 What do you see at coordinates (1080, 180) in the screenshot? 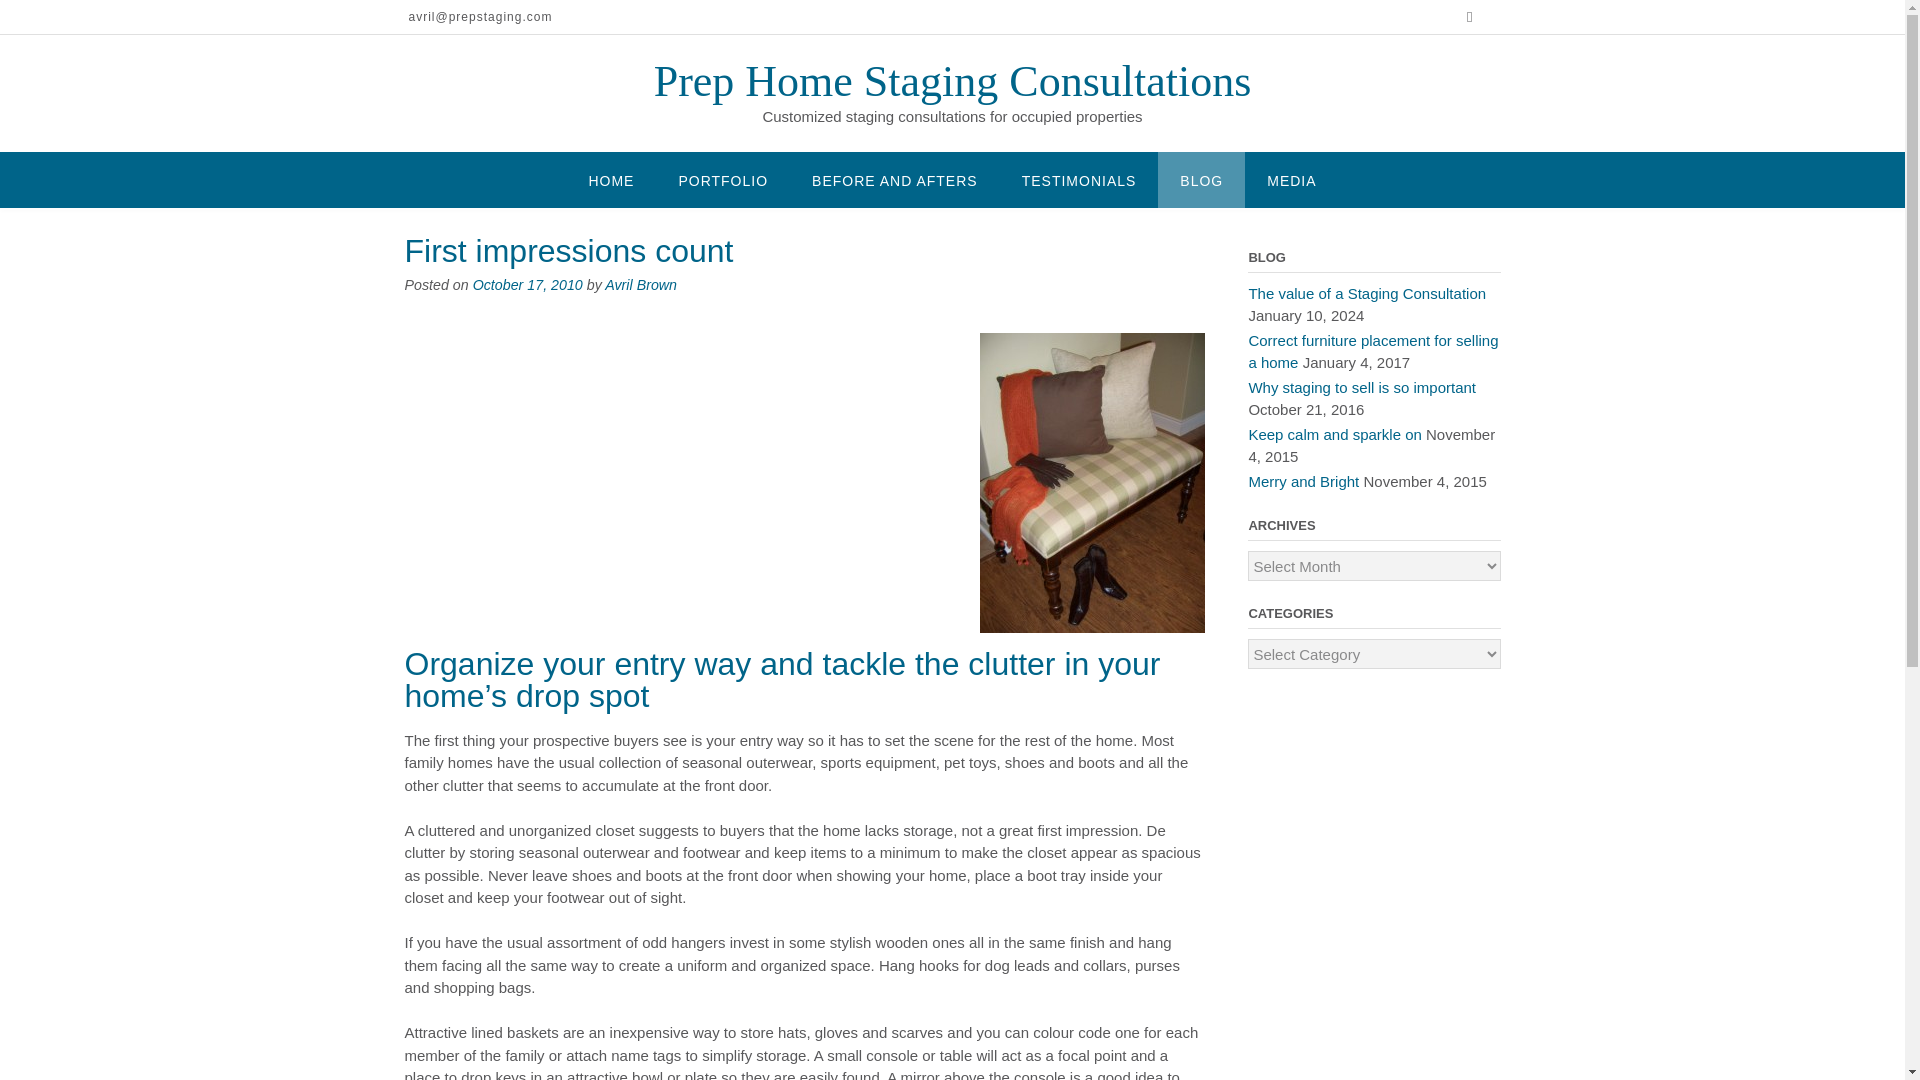
I see `TESTIMONIALS` at bounding box center [1080, 180].